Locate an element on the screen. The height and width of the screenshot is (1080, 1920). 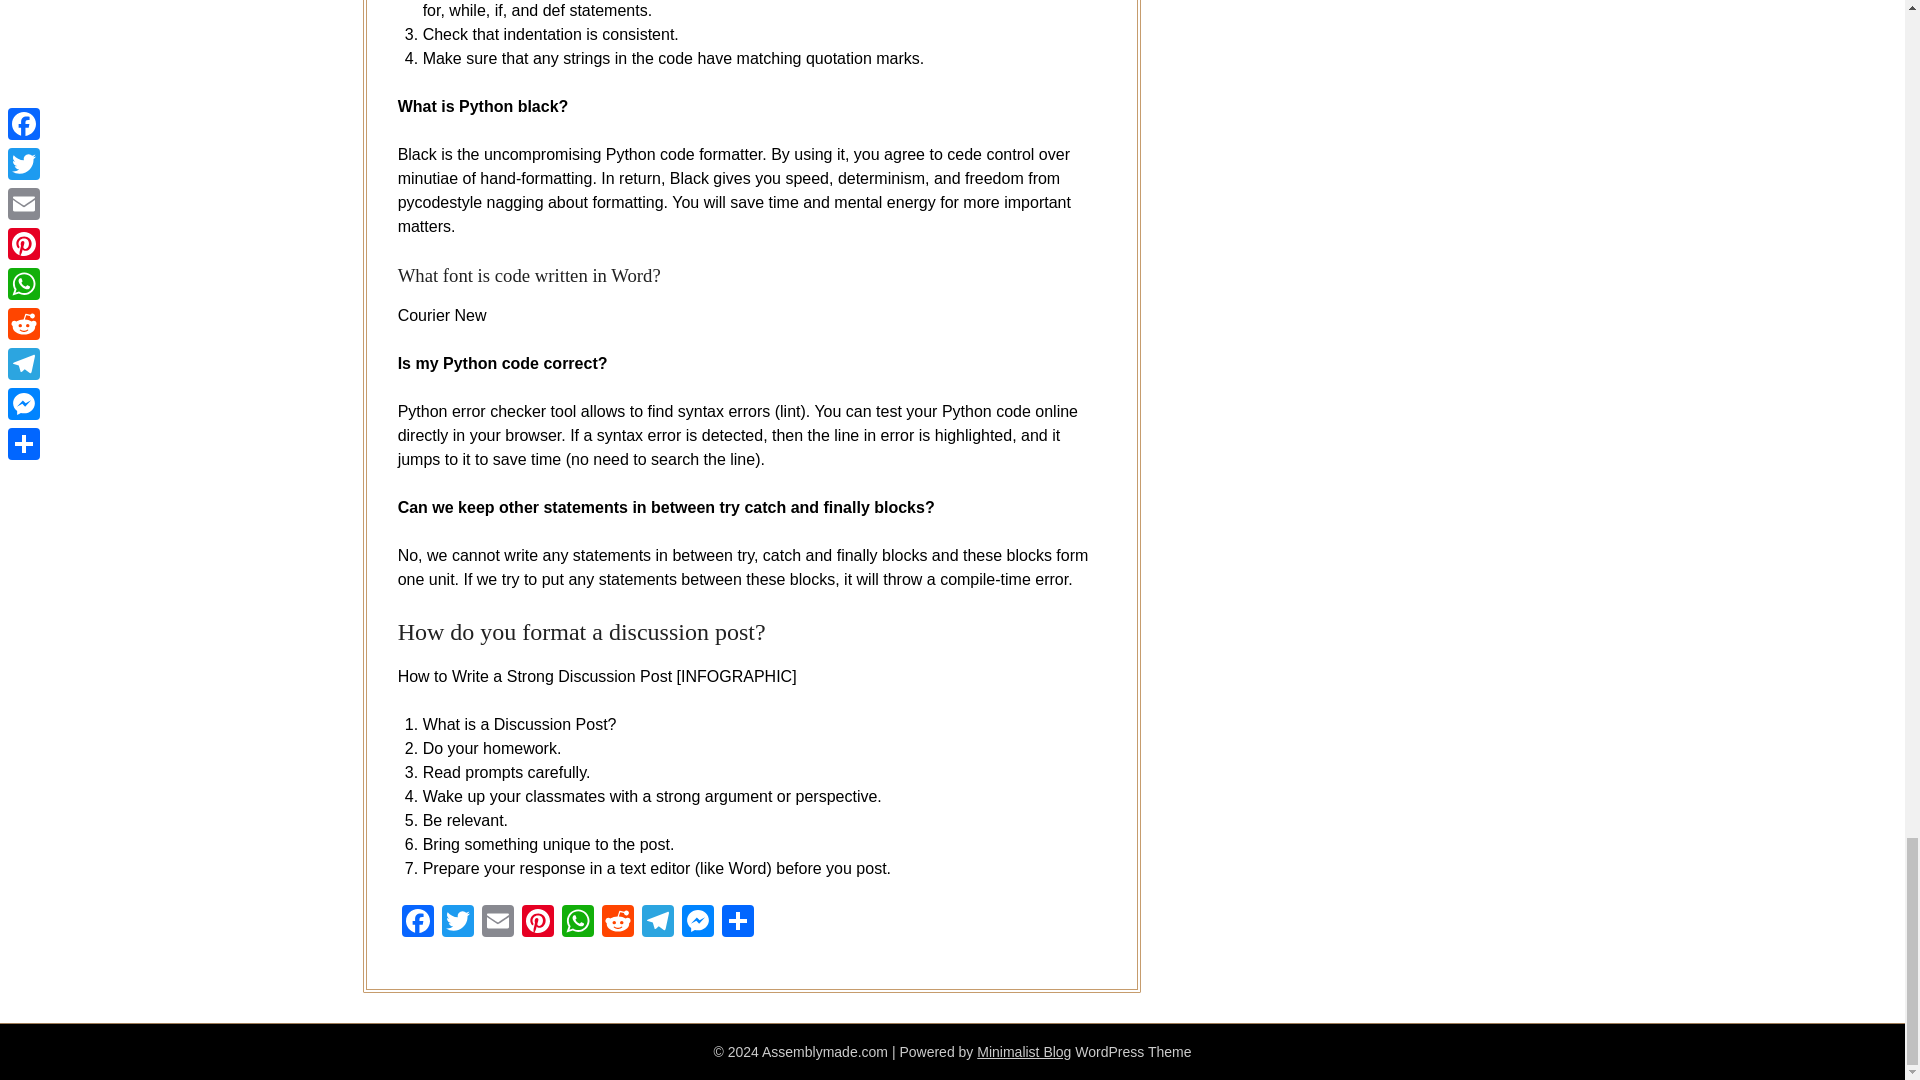
Facebook is located at coordinates (417, 923).